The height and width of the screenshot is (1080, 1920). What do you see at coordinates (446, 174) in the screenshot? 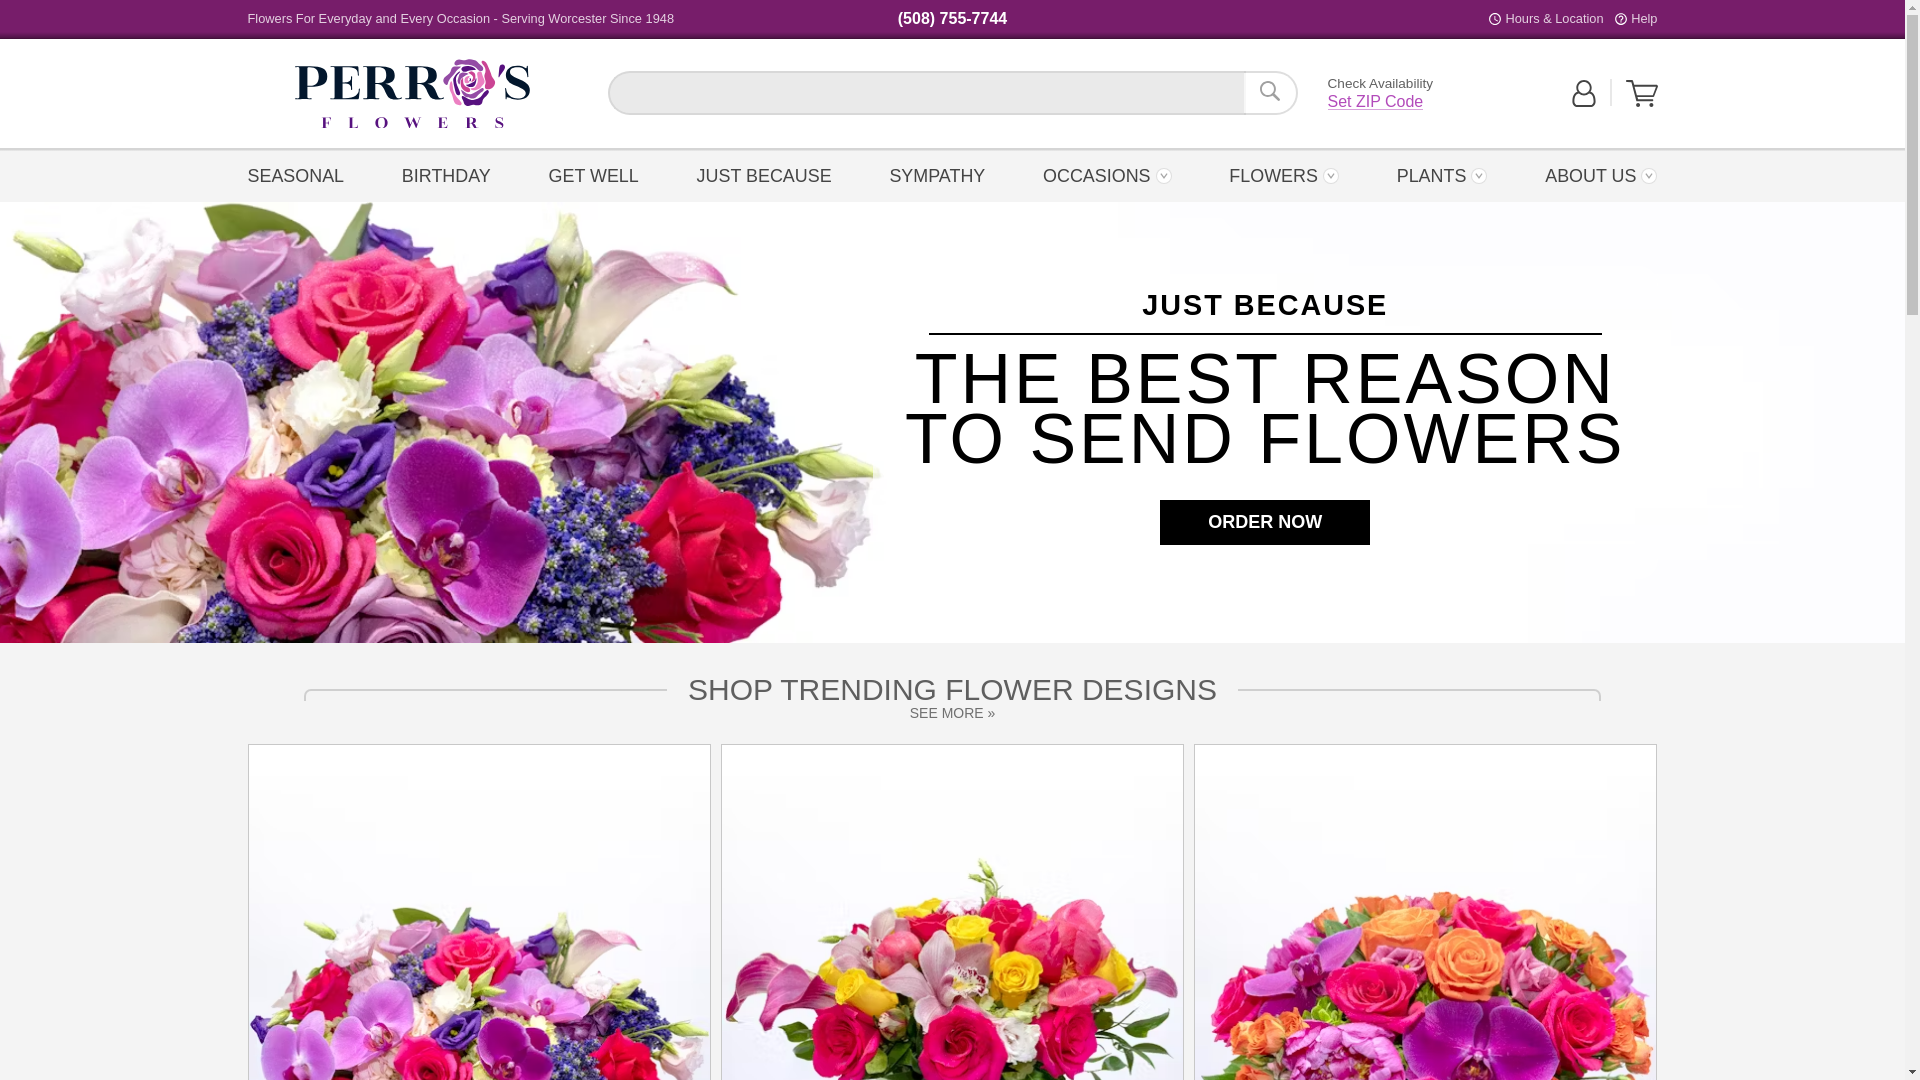
I see `Search` at bounding box center [446, 174].